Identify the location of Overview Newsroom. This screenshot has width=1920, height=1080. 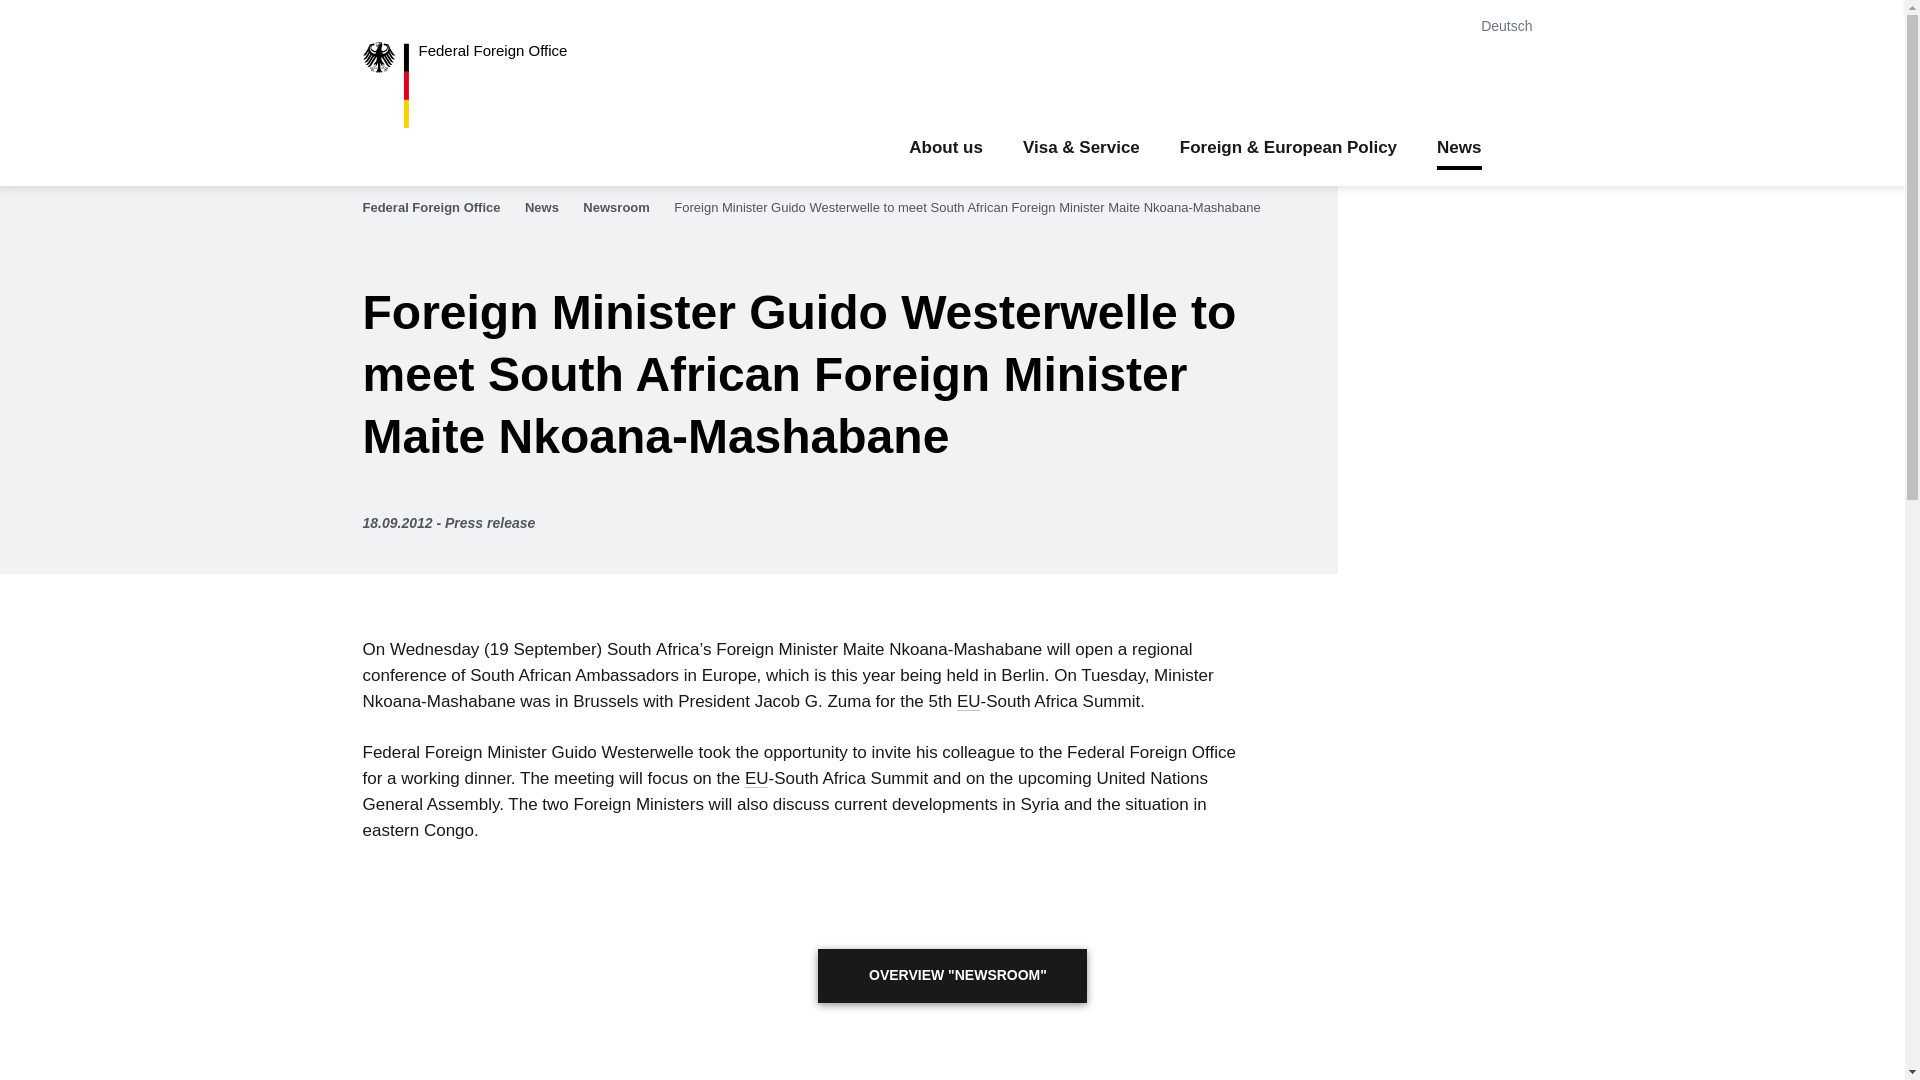
(952, 976).